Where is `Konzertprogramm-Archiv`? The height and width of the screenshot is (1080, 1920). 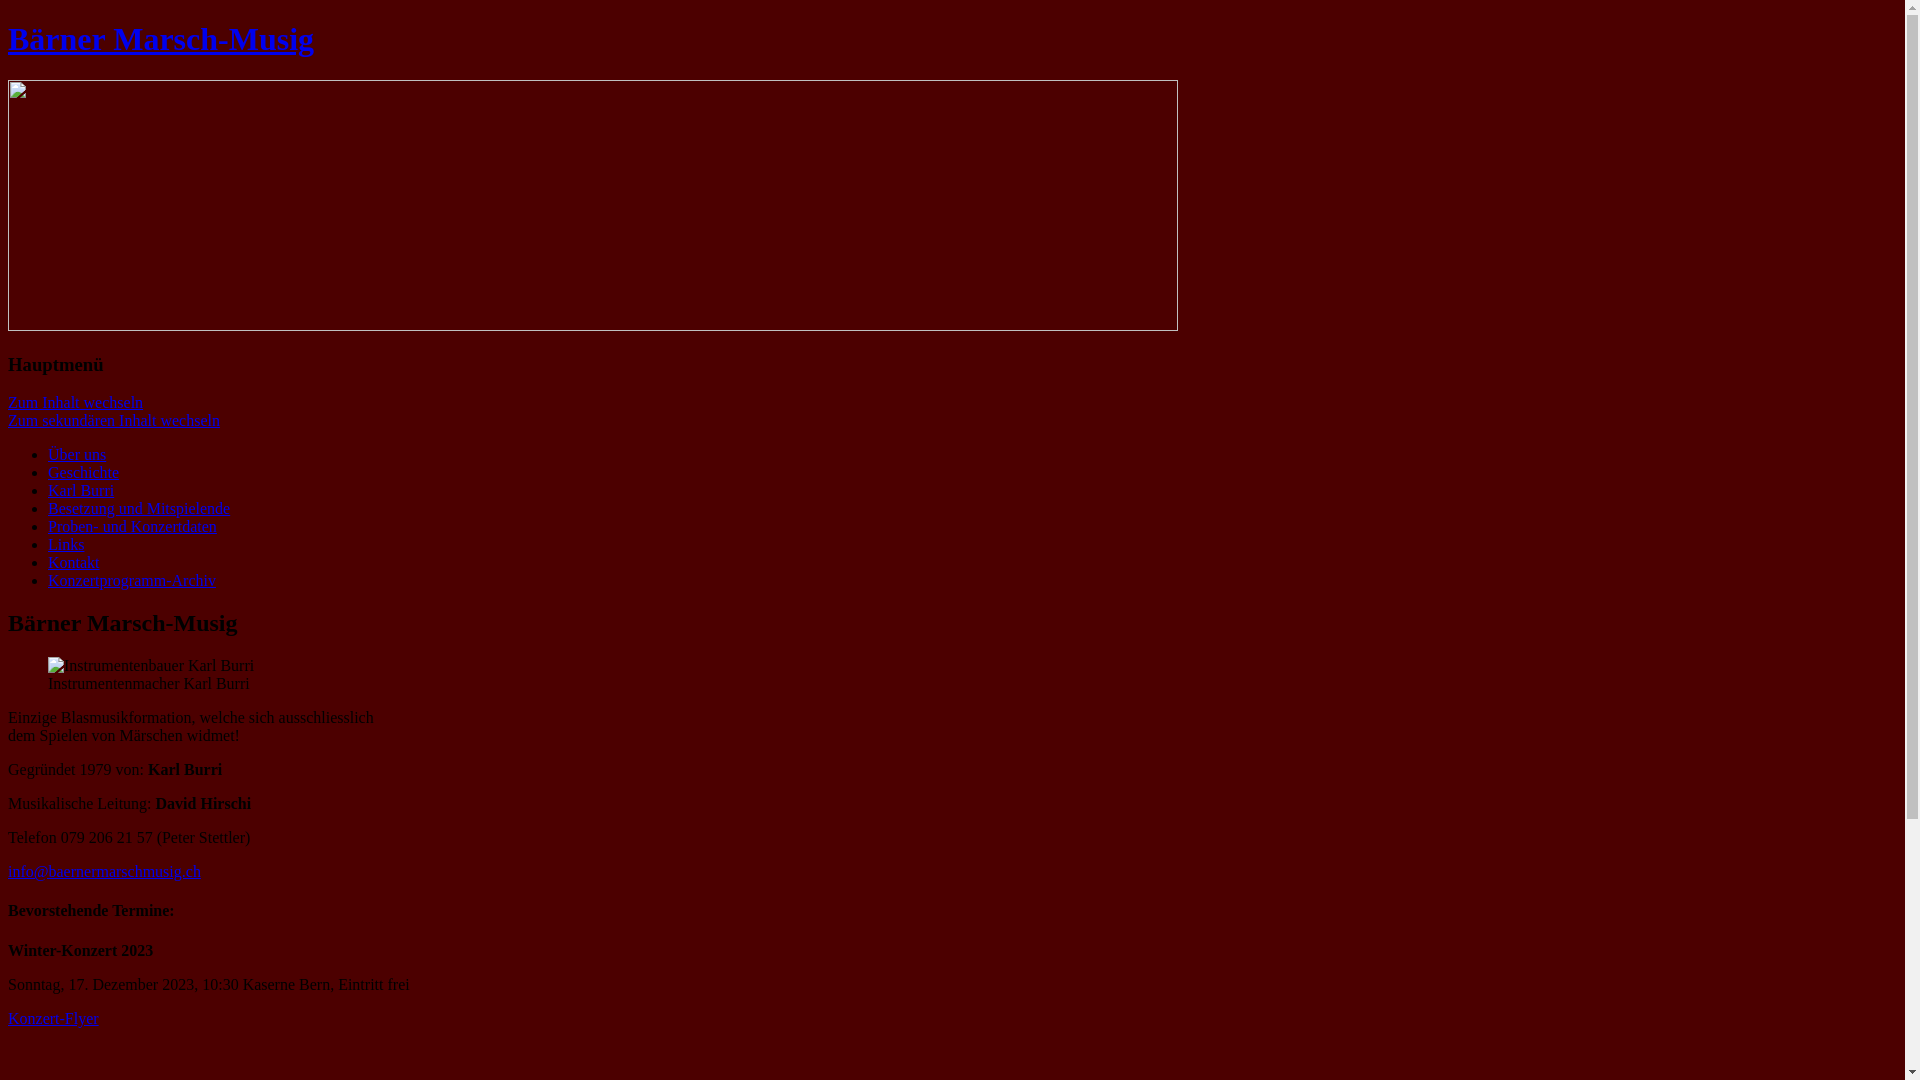 Konzertprogramm-Archiv is located at coordinates (132, 580).